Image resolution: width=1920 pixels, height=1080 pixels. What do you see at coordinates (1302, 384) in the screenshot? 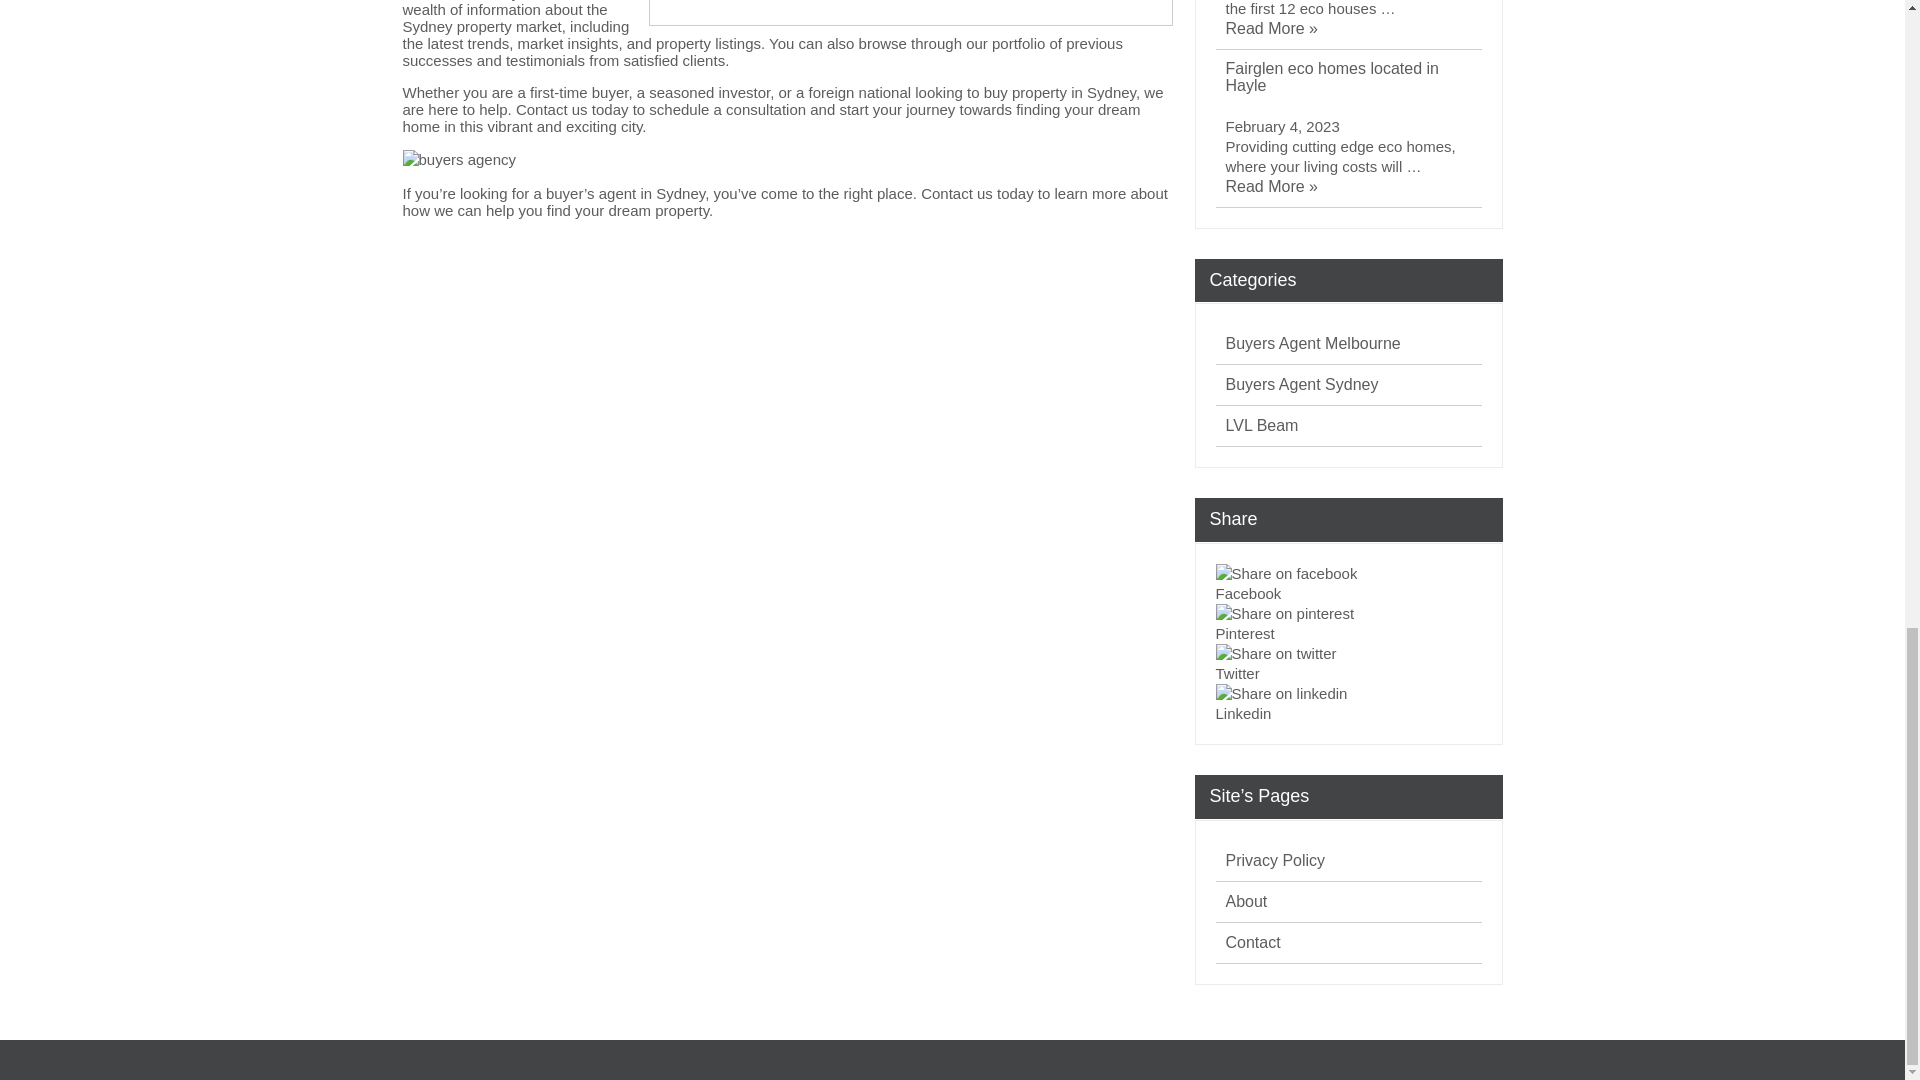
I see `Buyers Agent Sydney` at bounding box center [1302, 384].